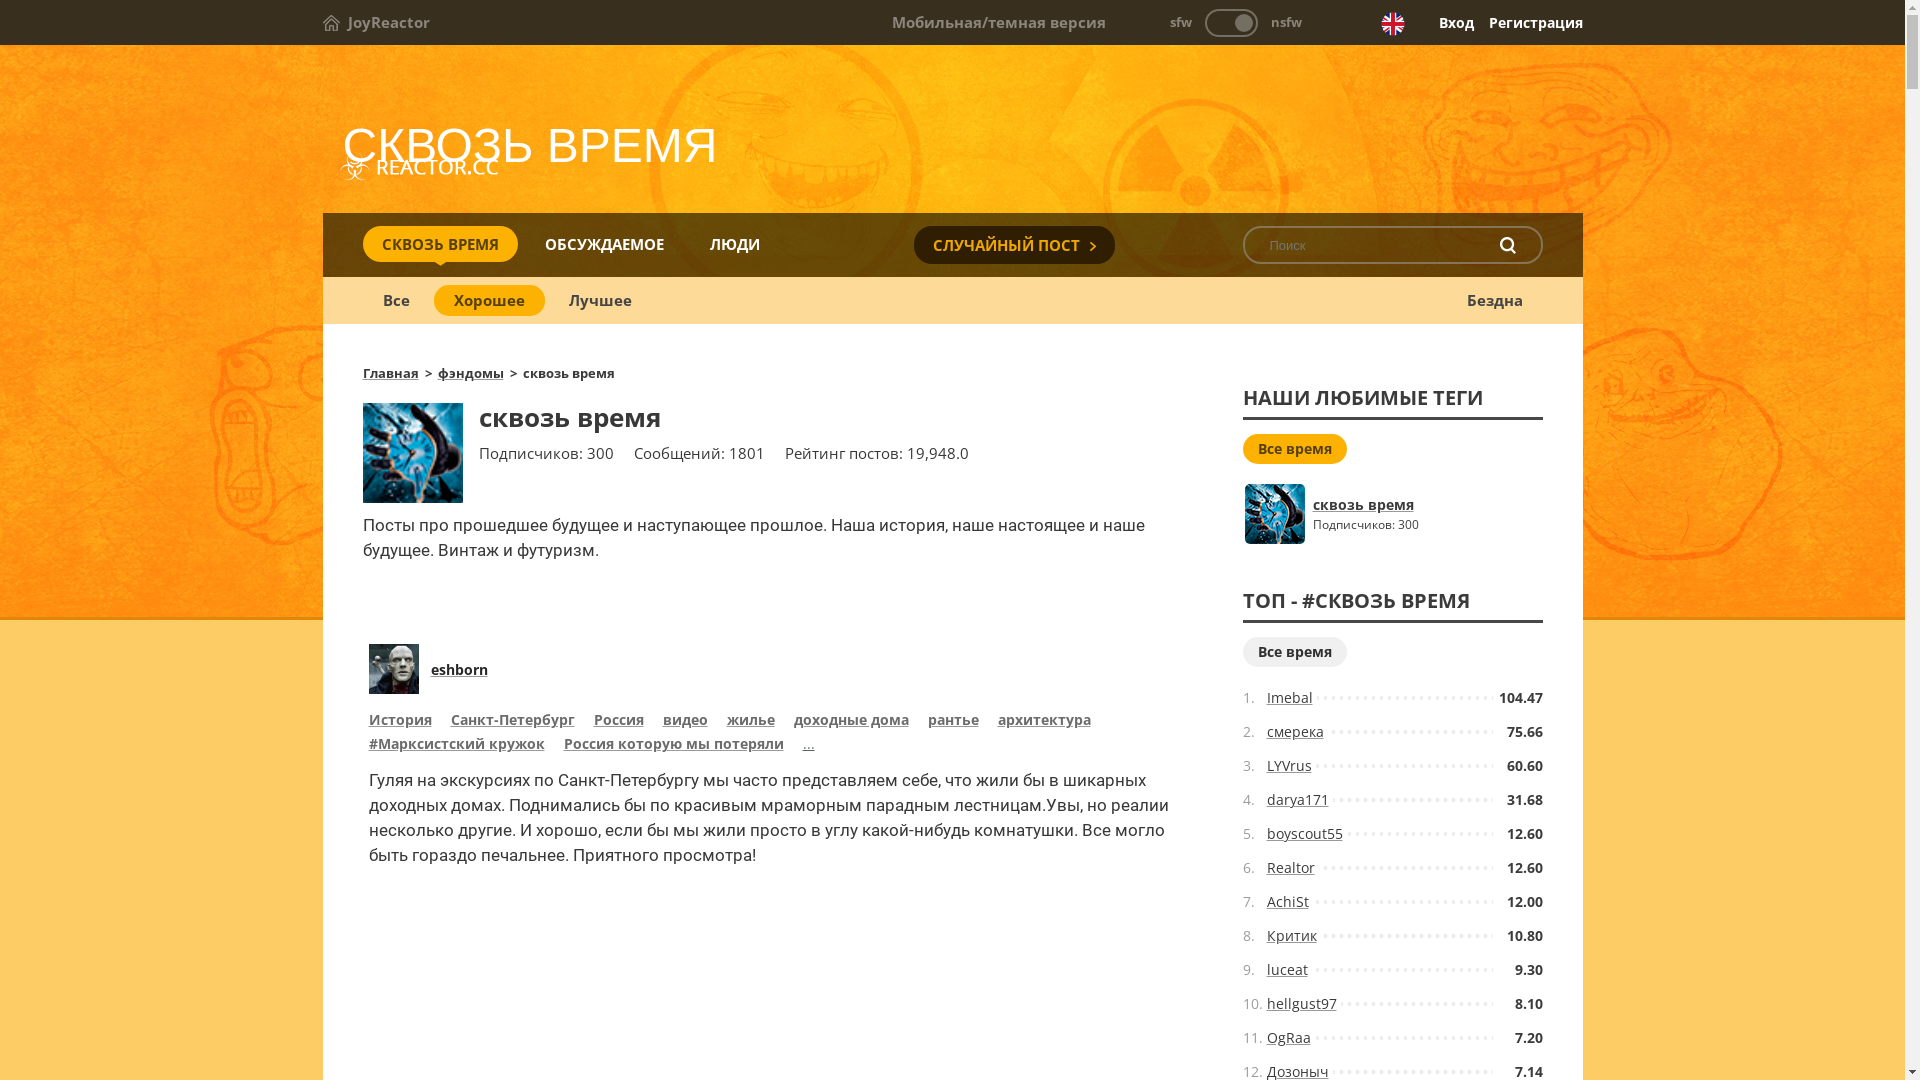 The height and width of the screenshot is (1080, 1920). Describe the element at coordinates (1288, 1038) in the screenshot. I see `OgRaa` at that location.